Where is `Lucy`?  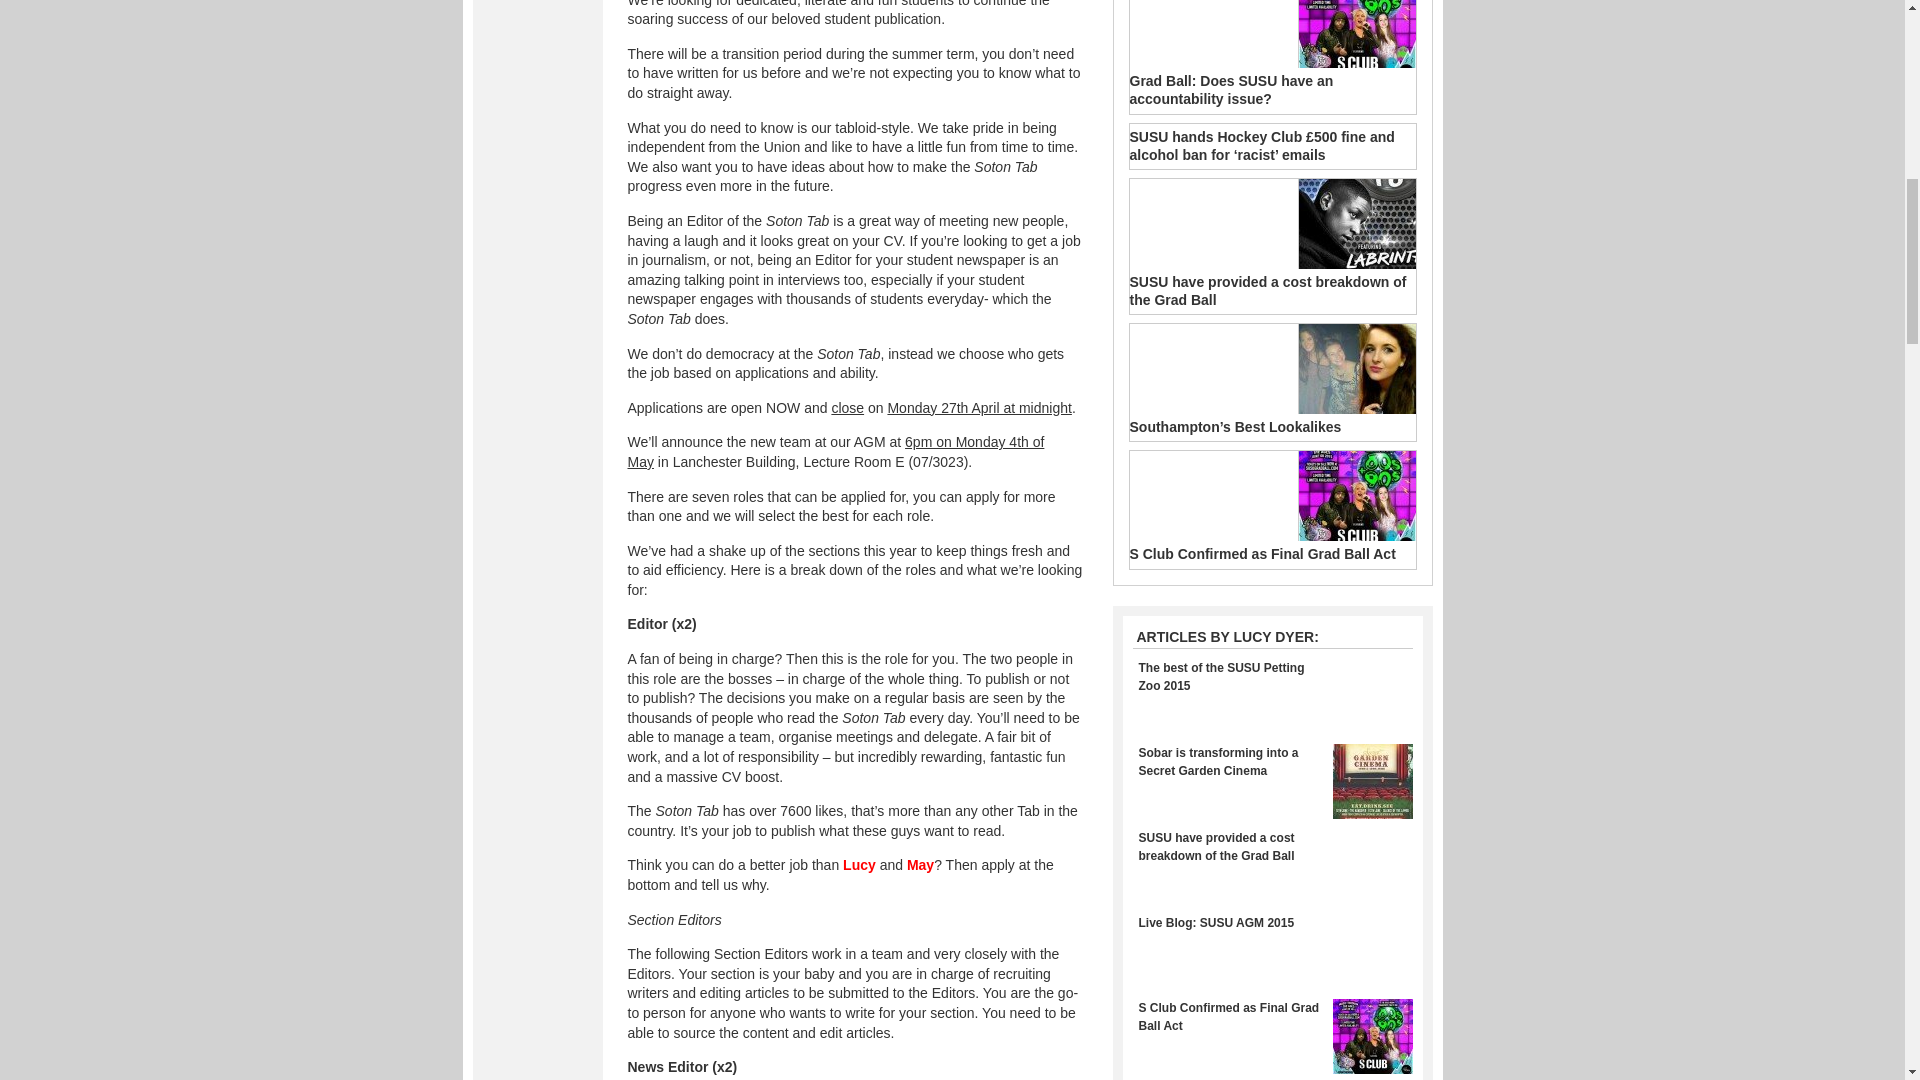 Lucy is located at coordinates (858, 864).